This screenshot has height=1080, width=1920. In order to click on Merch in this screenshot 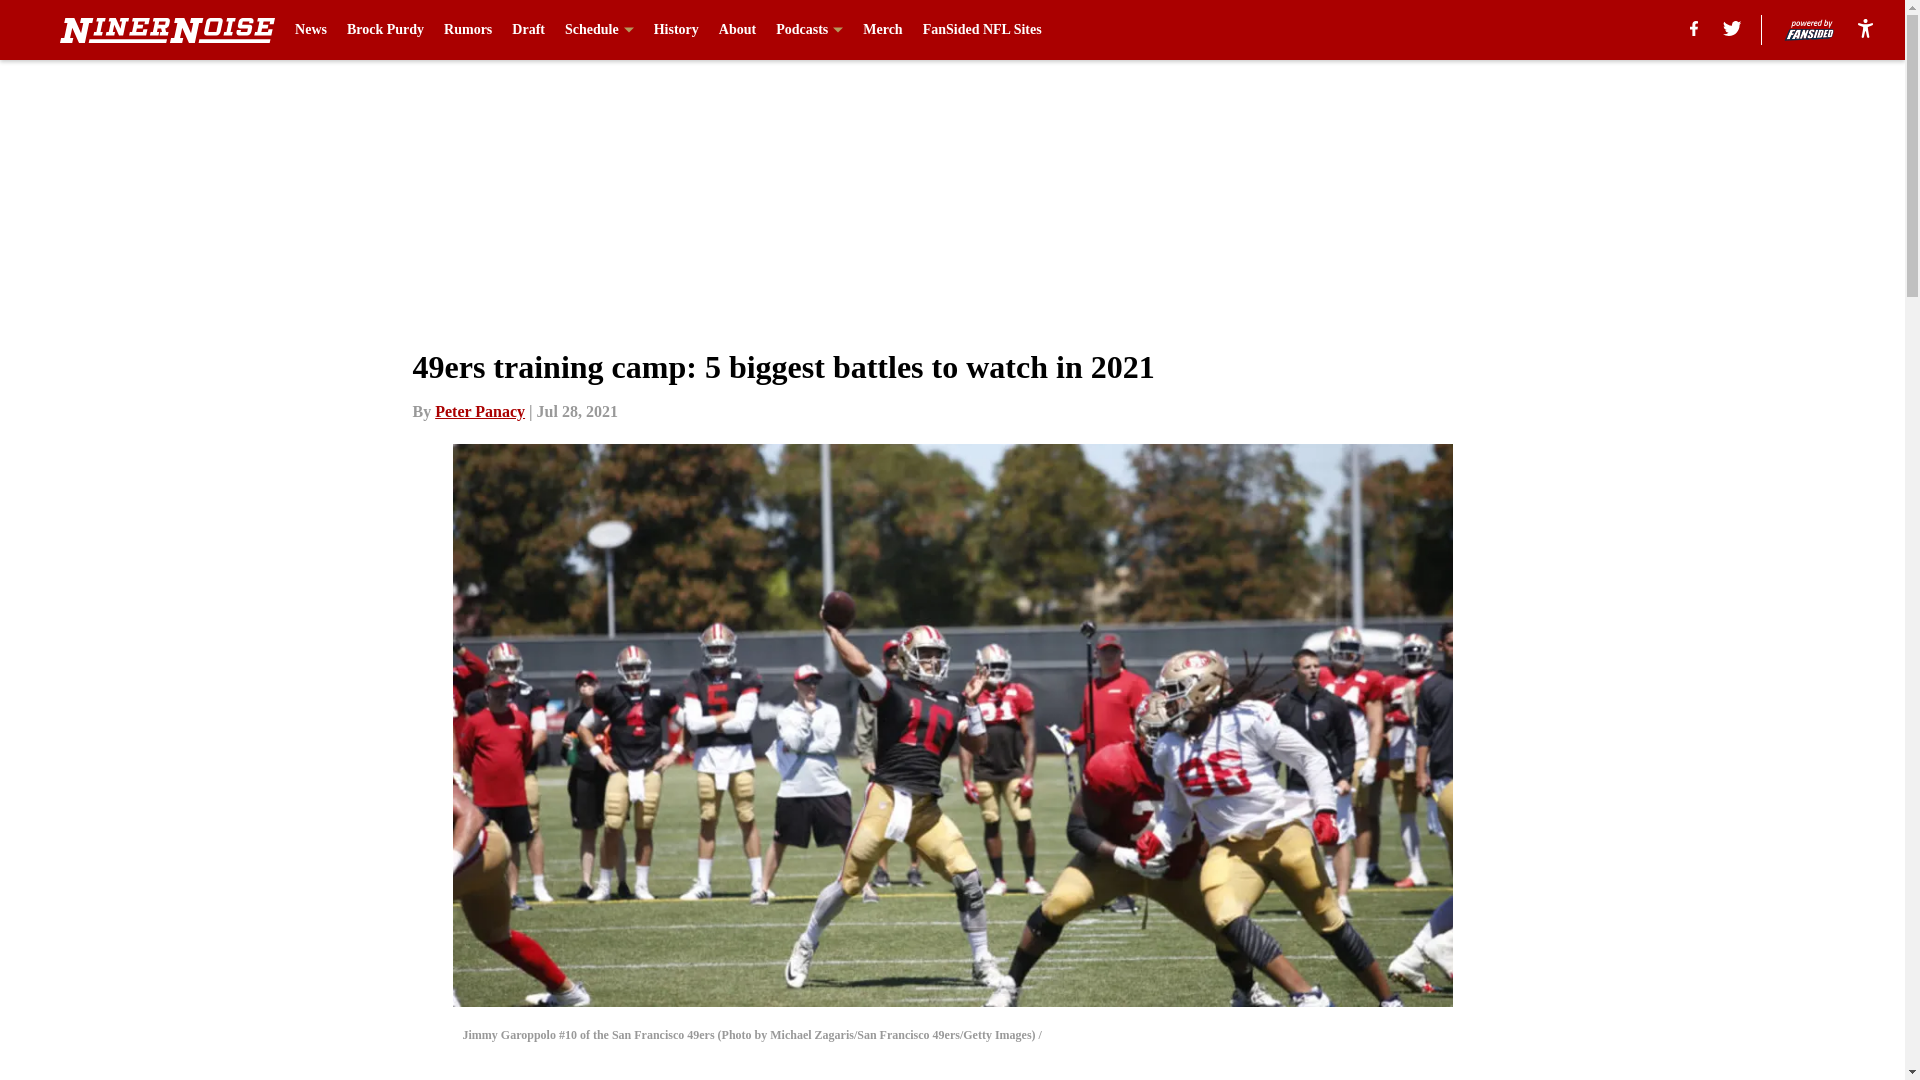, I will do `click(882, 30)`.